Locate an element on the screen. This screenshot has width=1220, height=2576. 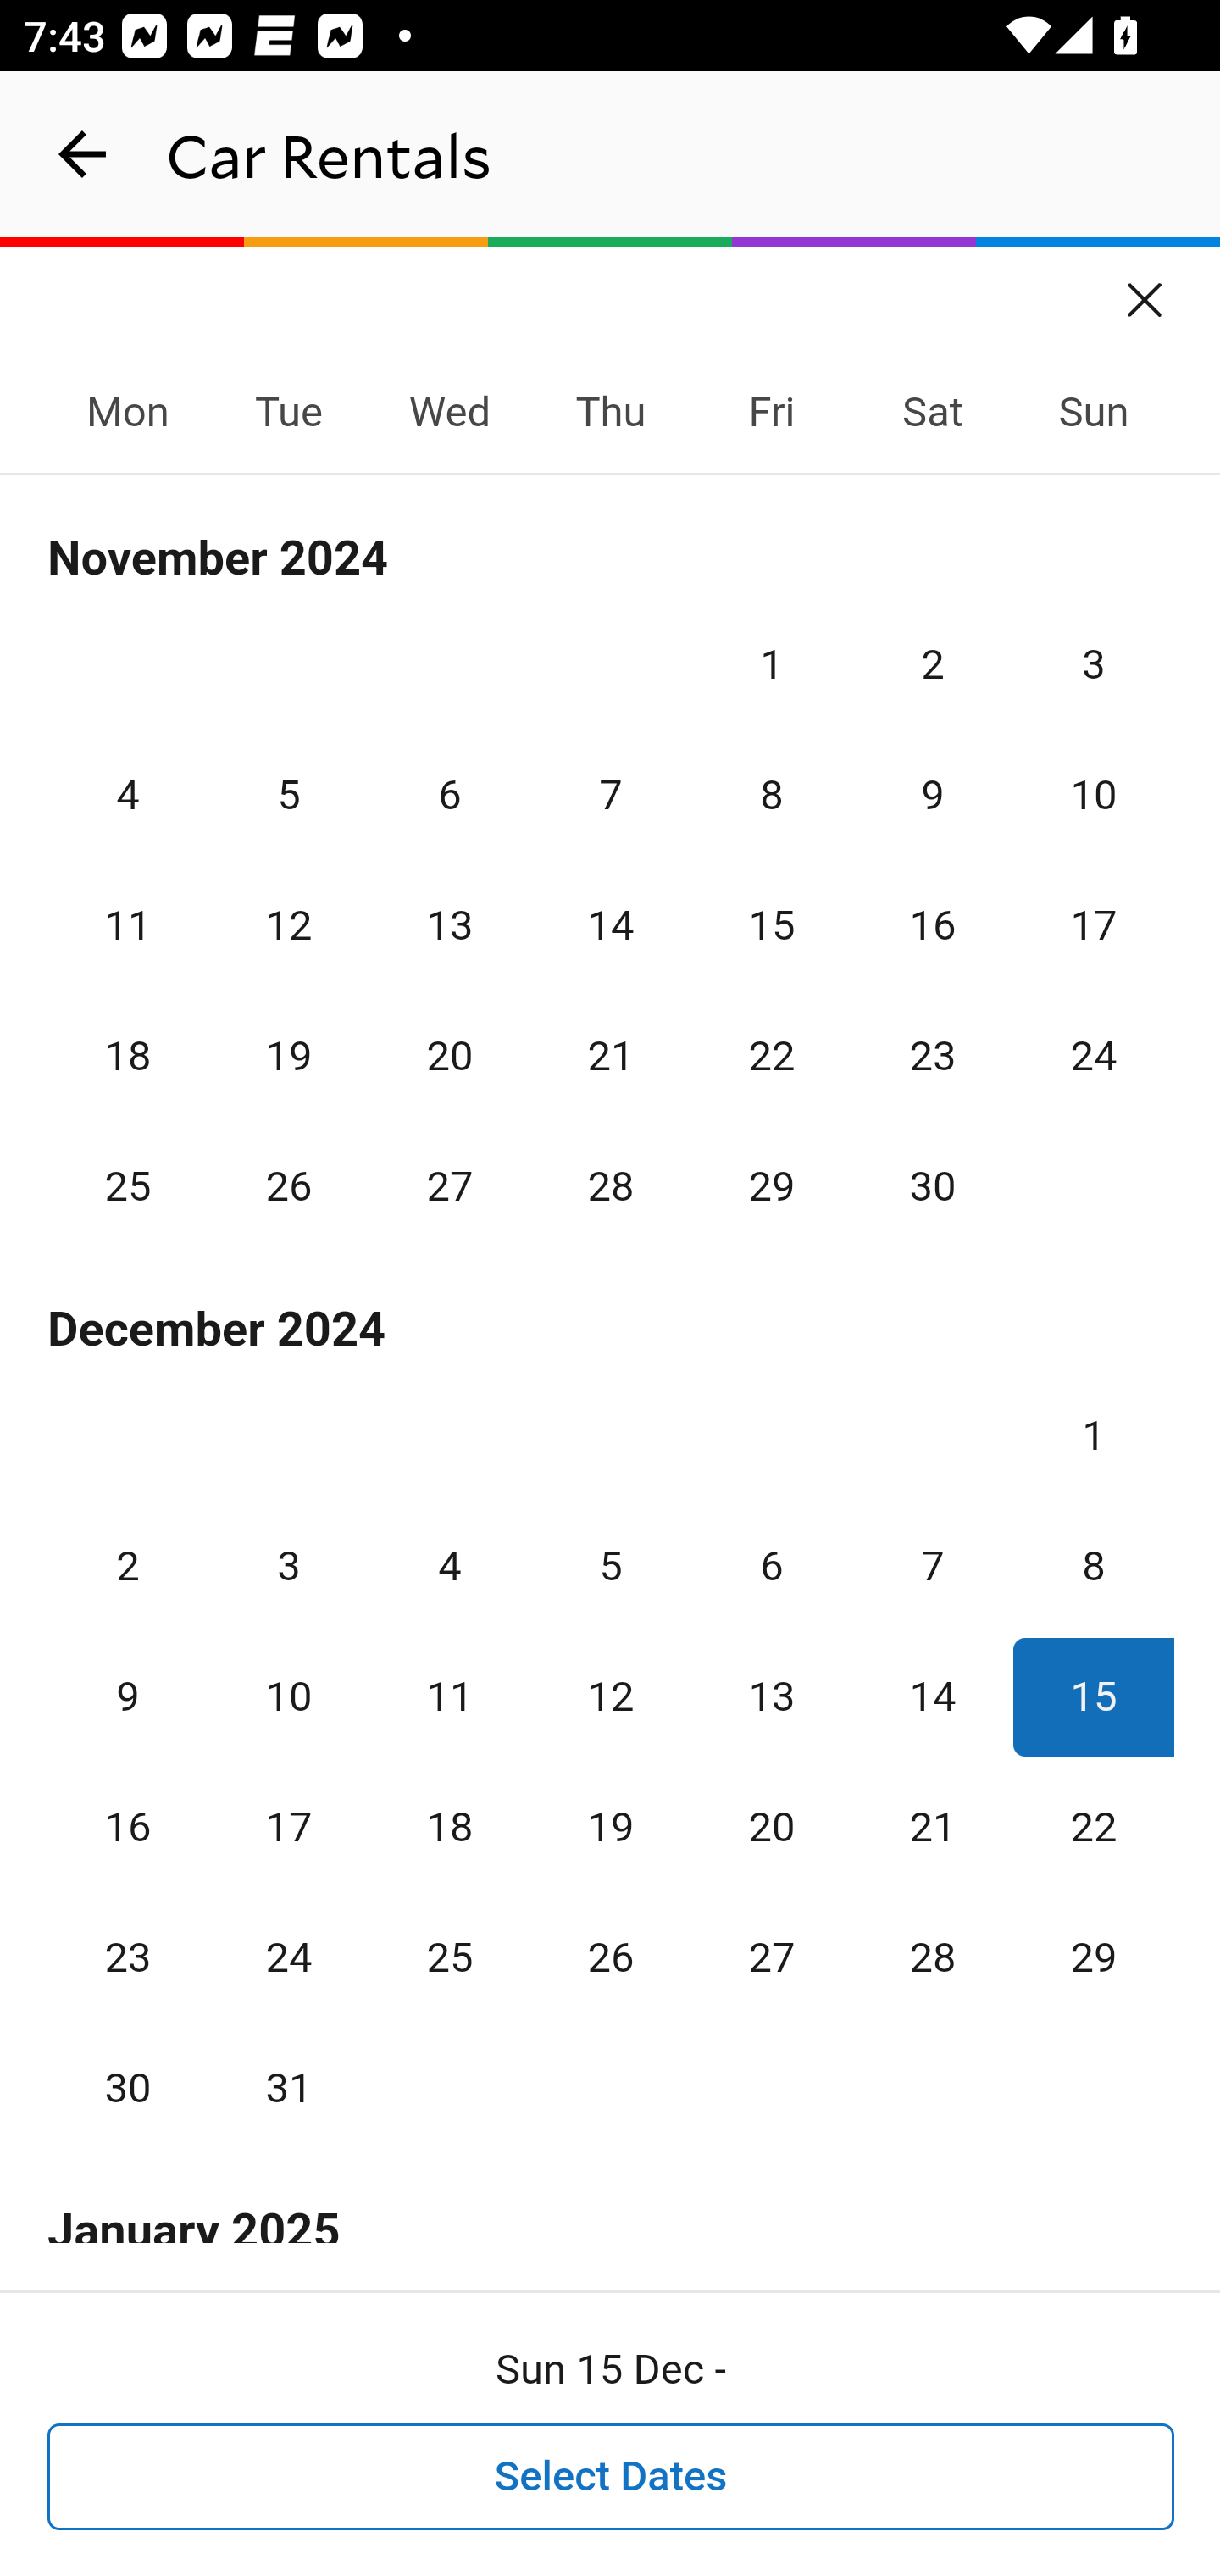
4 November 2024 is located at coordinates (129, 796).